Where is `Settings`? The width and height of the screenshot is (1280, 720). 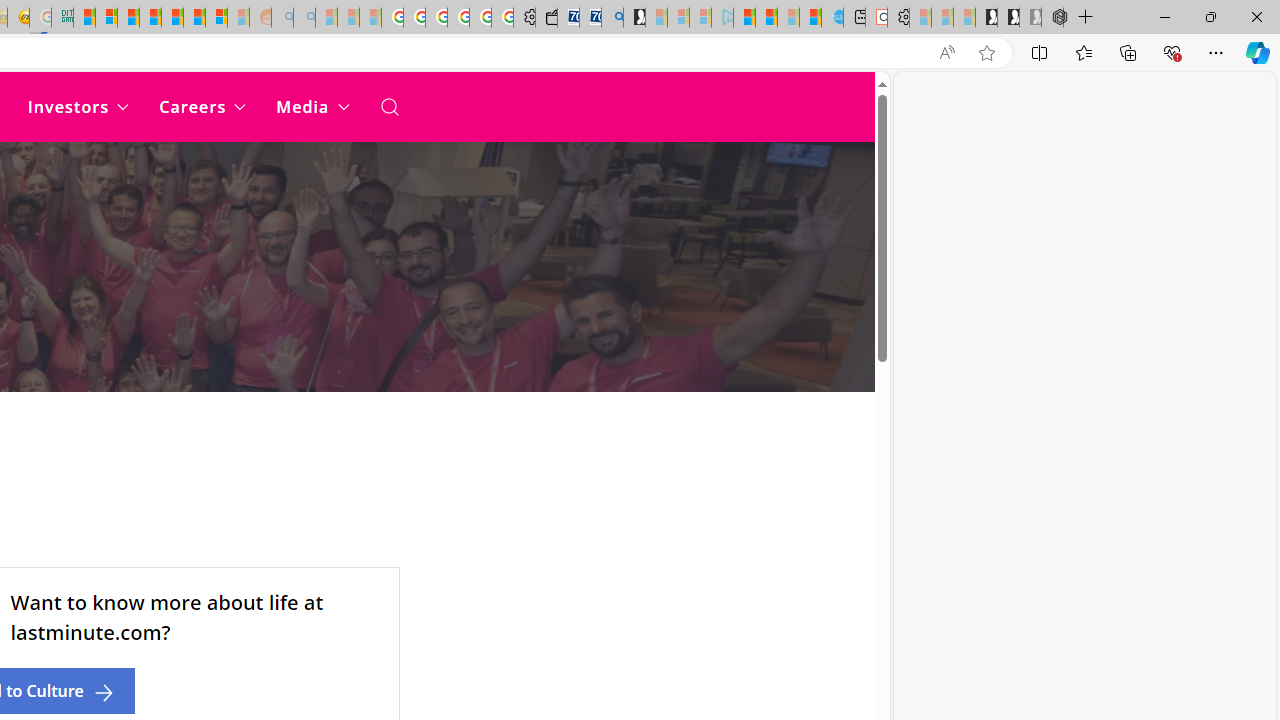
Settings is located at coordinates (898, 18).